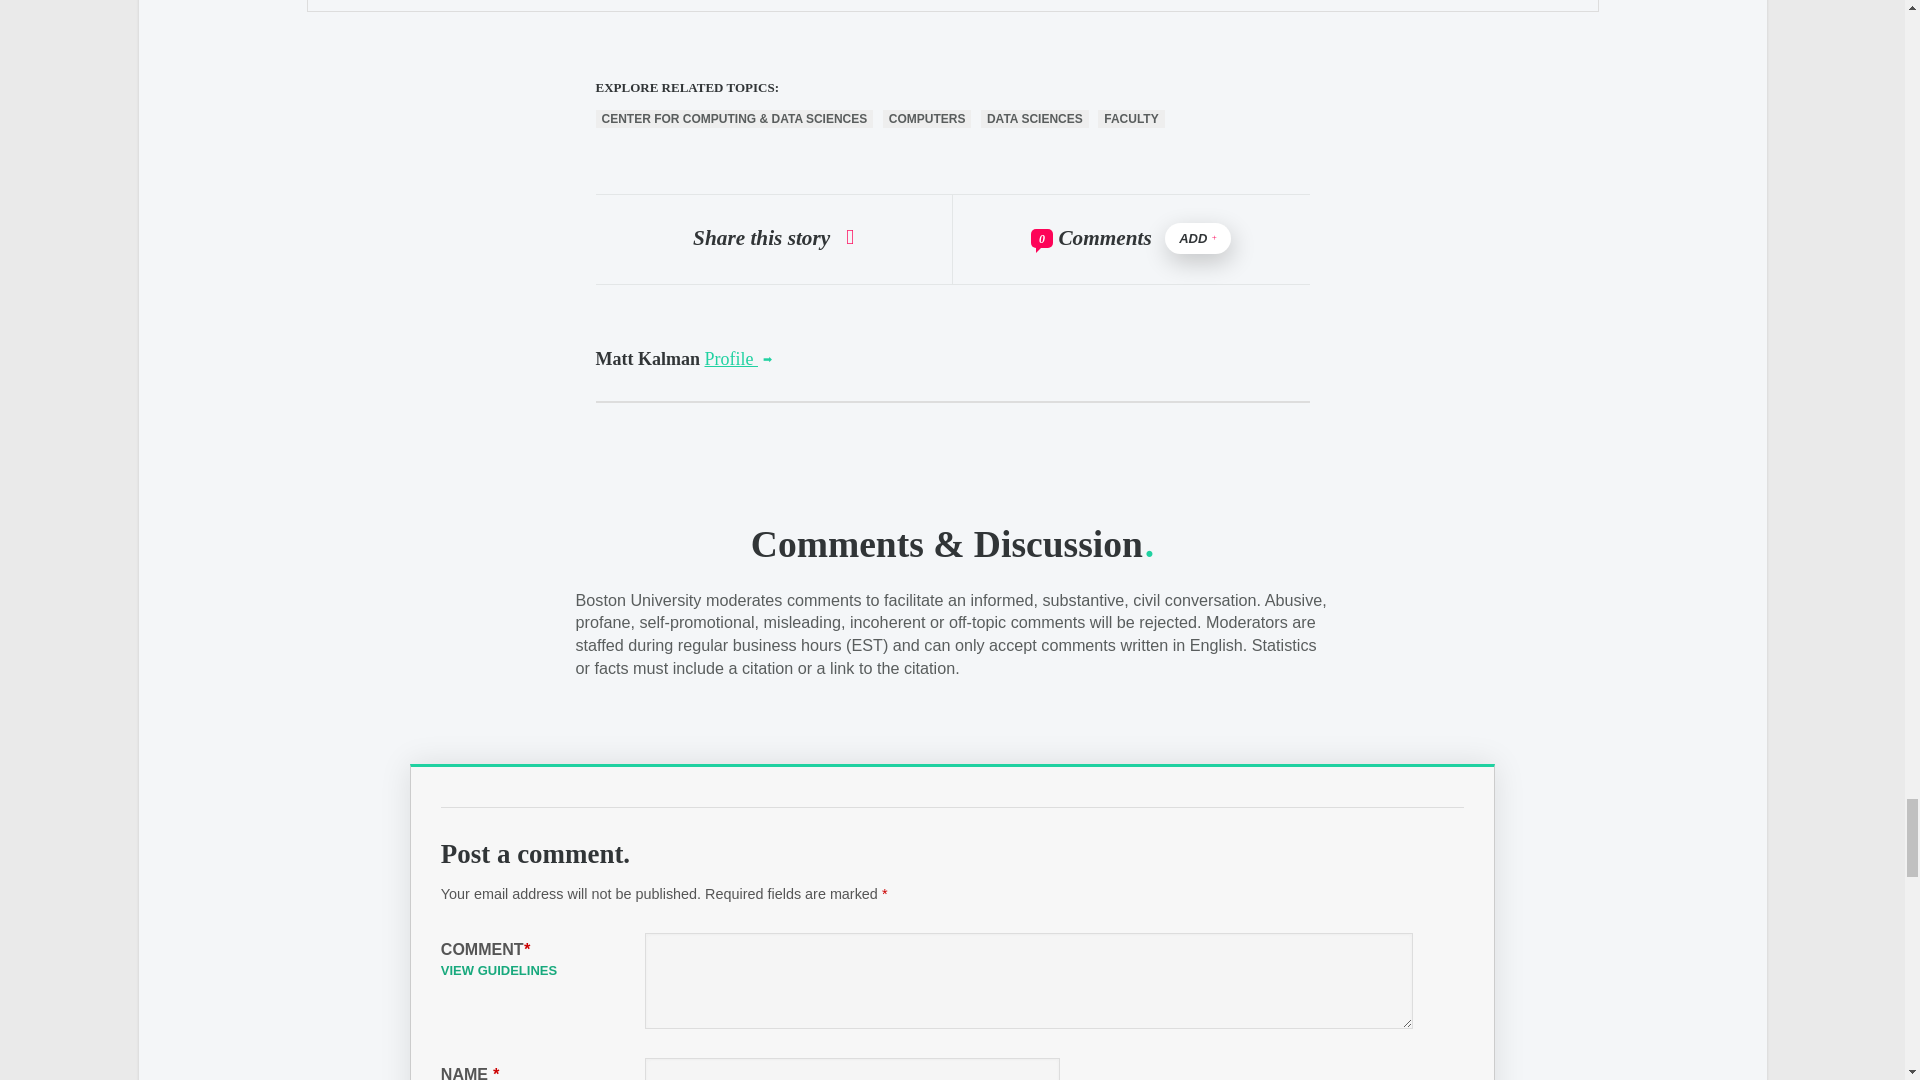  I want to click on Profile, so click(738, 358).